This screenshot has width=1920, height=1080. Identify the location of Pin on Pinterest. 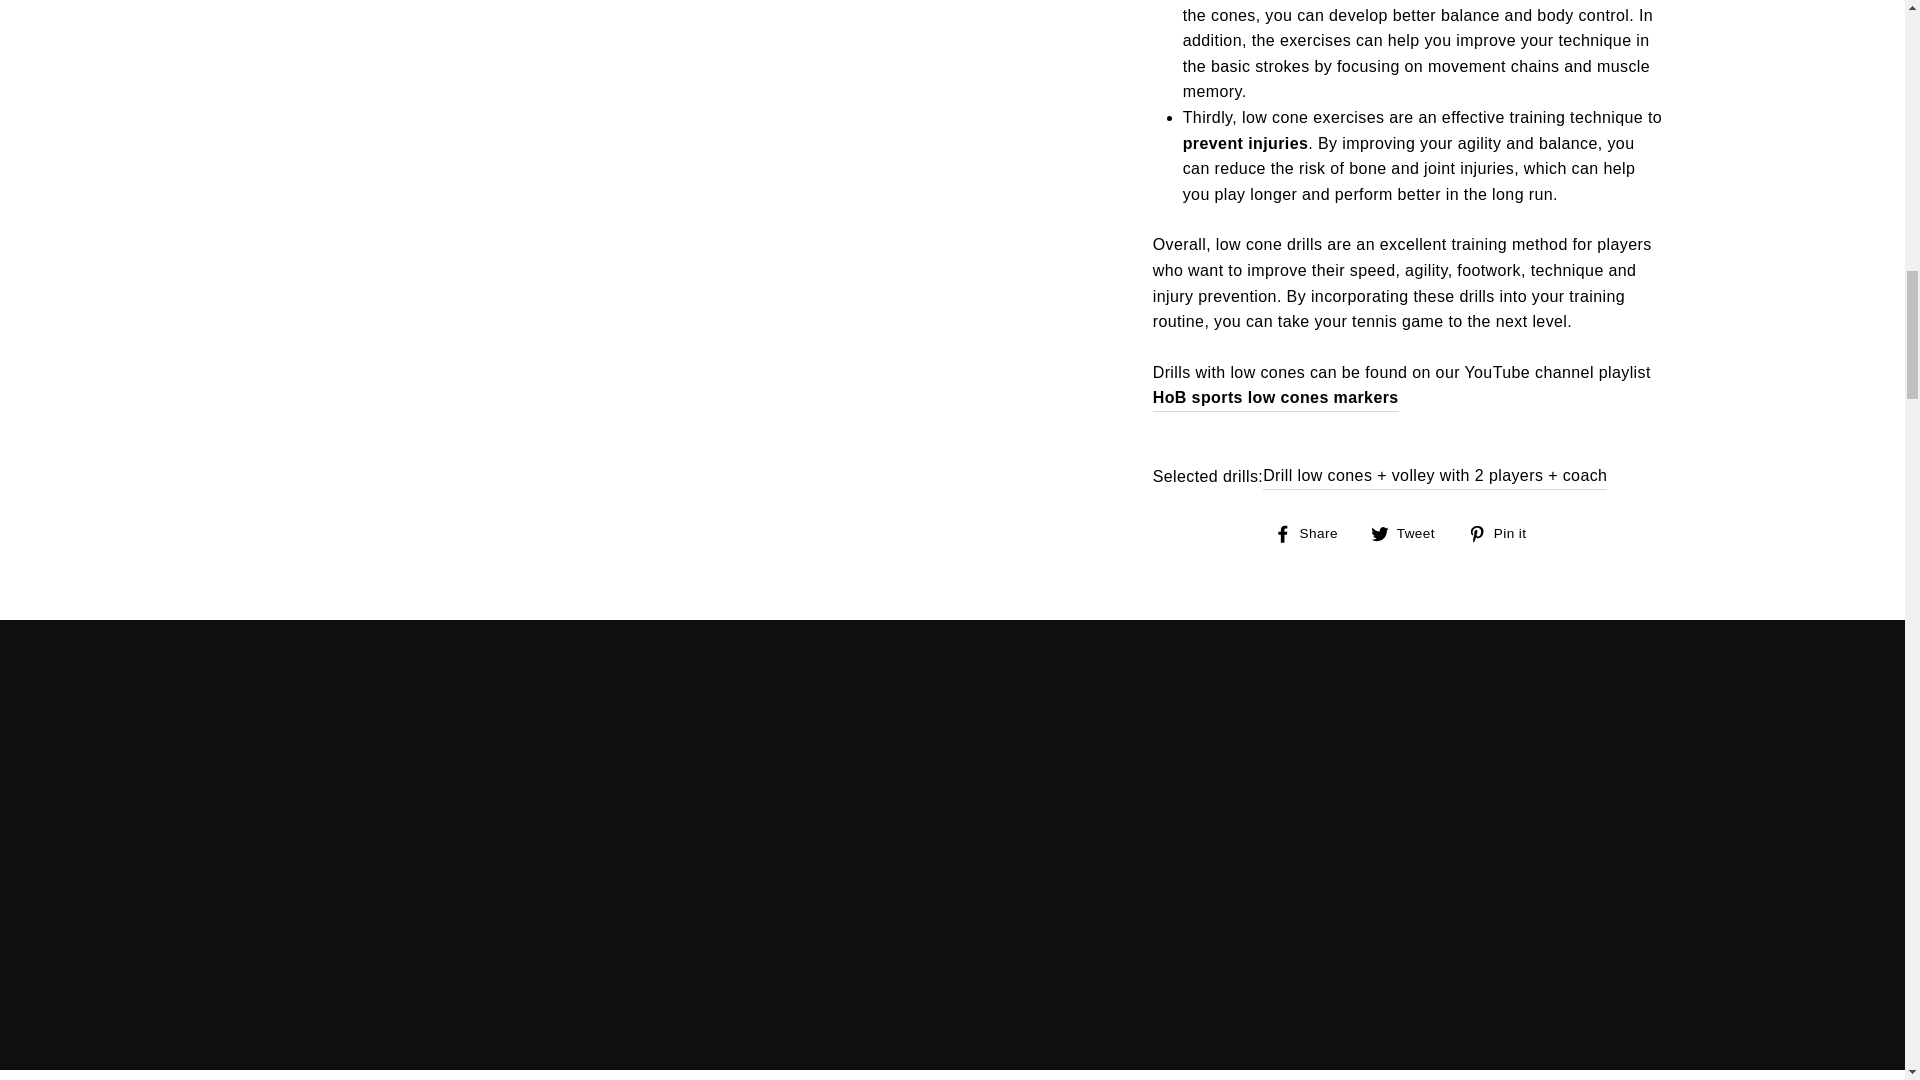
(1504, 532).